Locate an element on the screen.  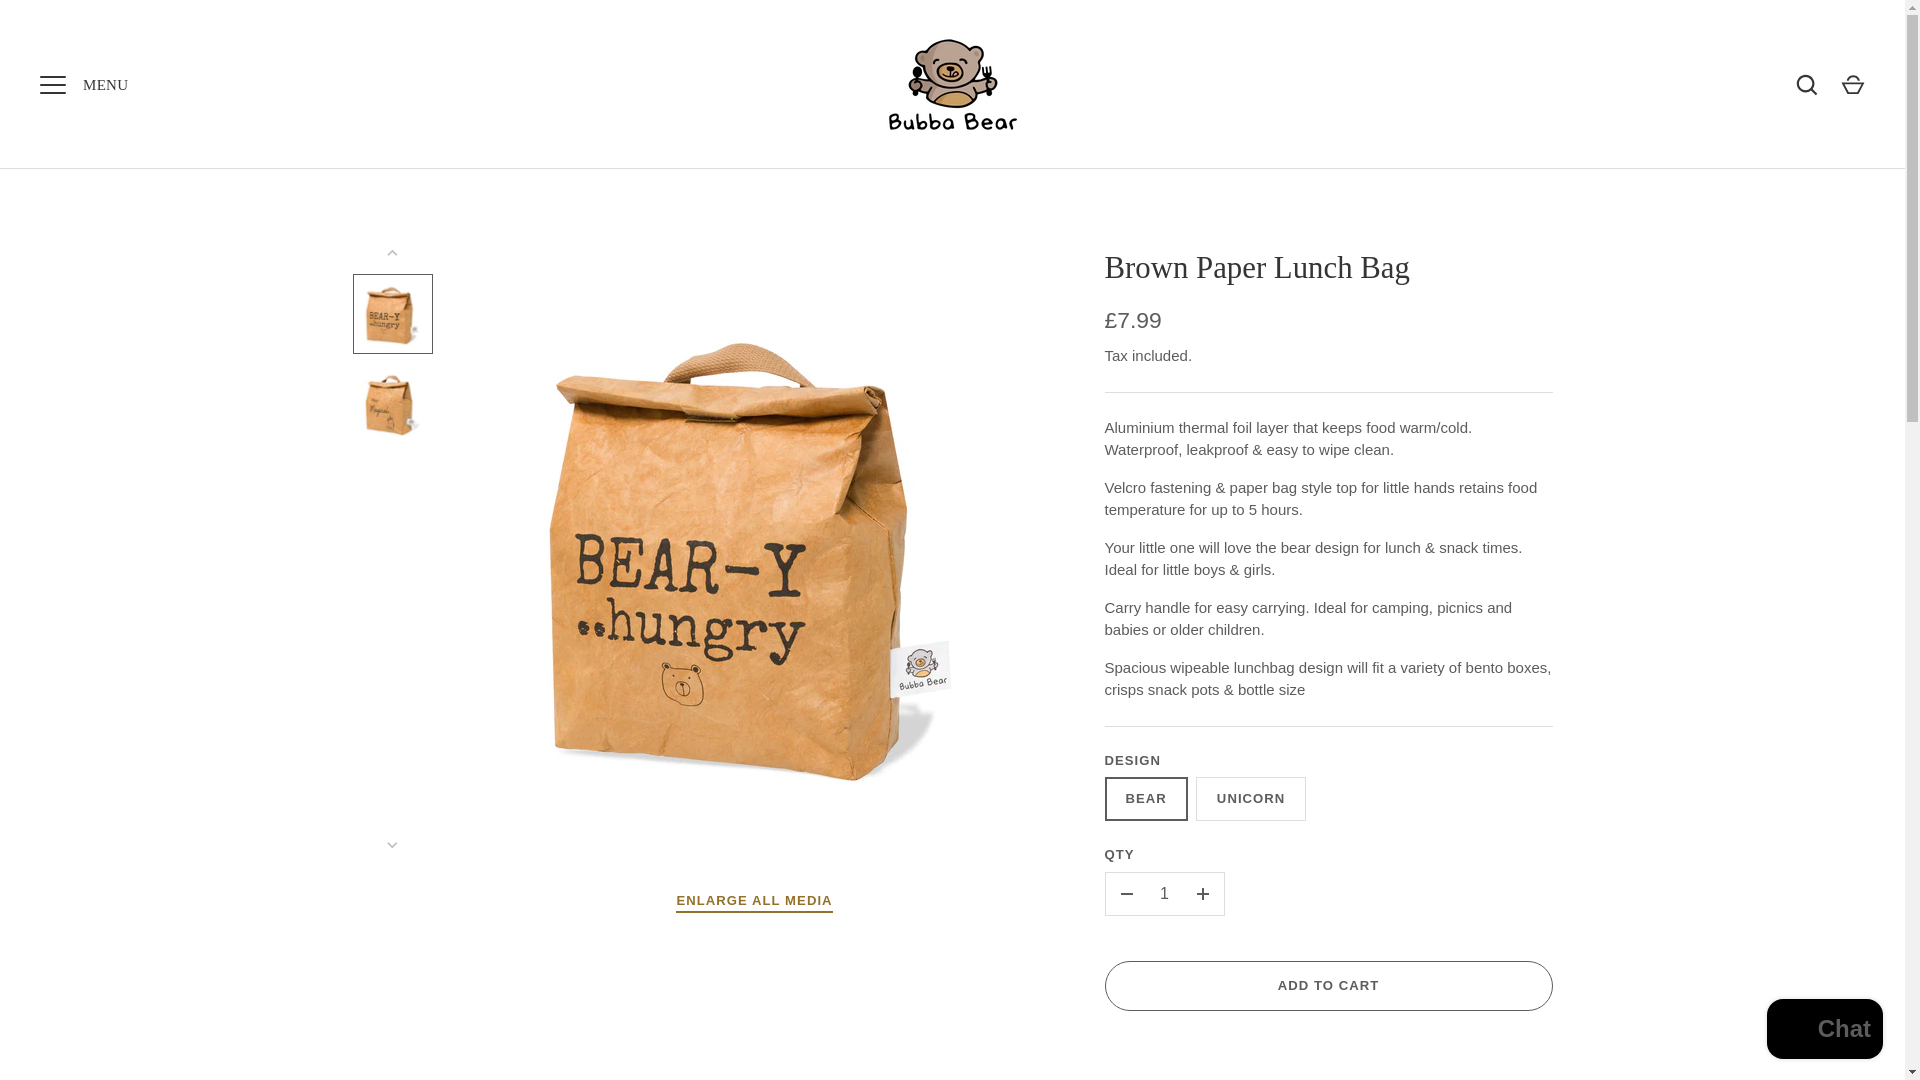
ADD TO CART is located at coordinates (1328, 986).